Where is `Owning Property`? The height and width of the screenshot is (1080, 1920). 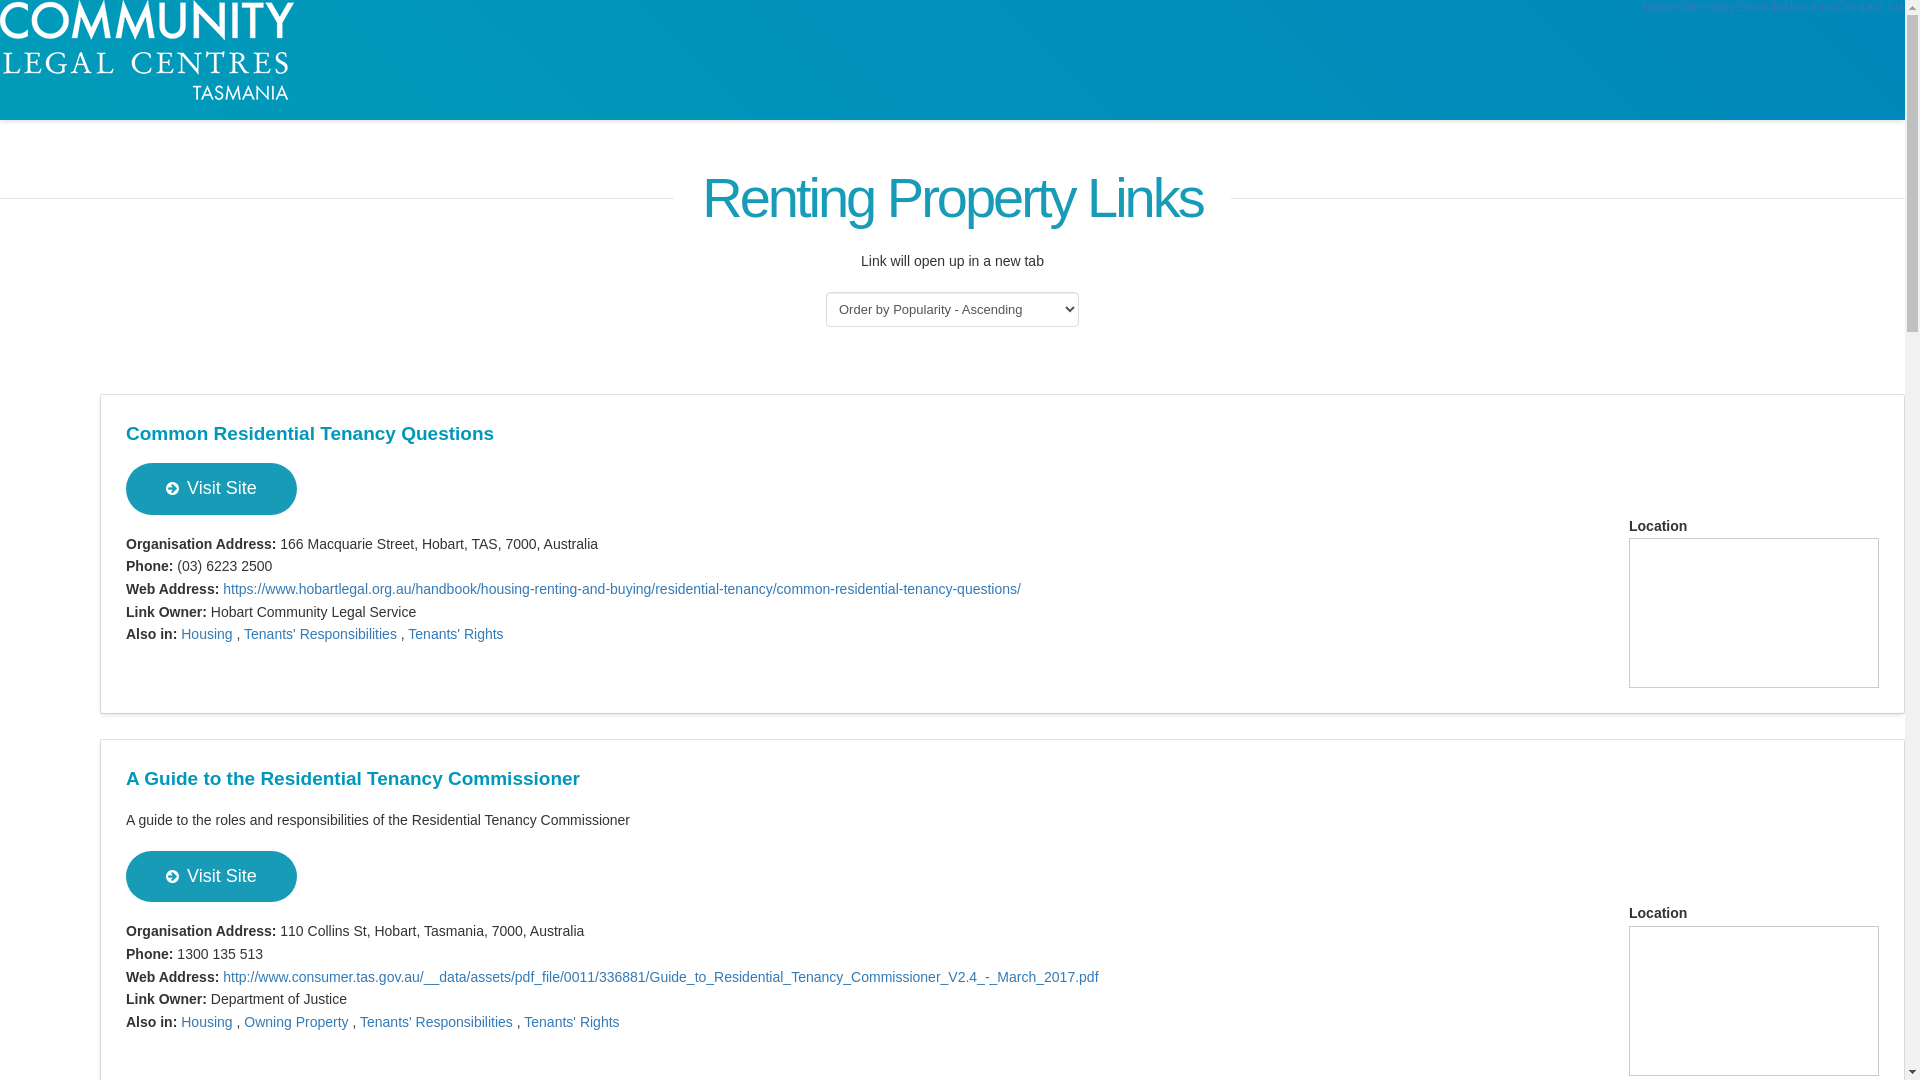 Owning Property is located at coordinates (296, 1022).